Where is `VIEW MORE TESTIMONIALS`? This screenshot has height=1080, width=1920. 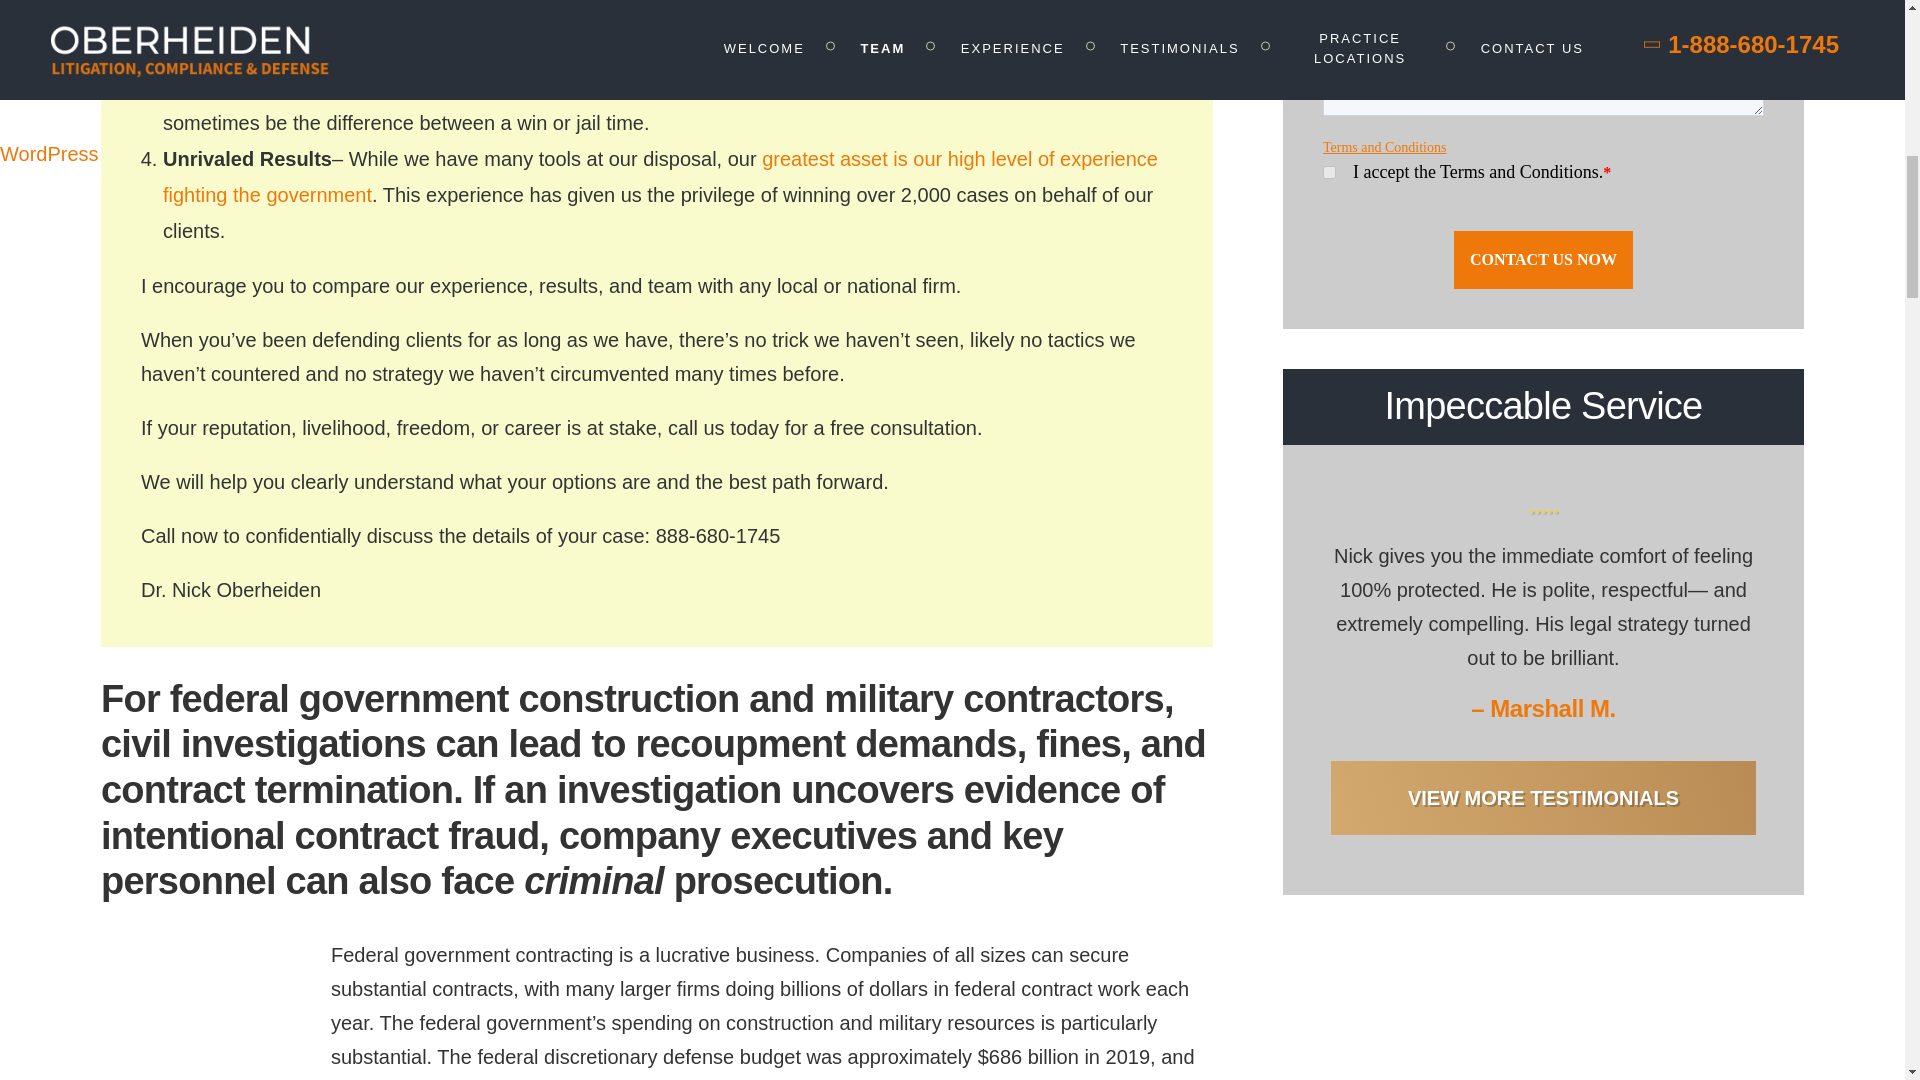
VIEW MORE TESTIMONIALS is located at coordinates (1543, 798).